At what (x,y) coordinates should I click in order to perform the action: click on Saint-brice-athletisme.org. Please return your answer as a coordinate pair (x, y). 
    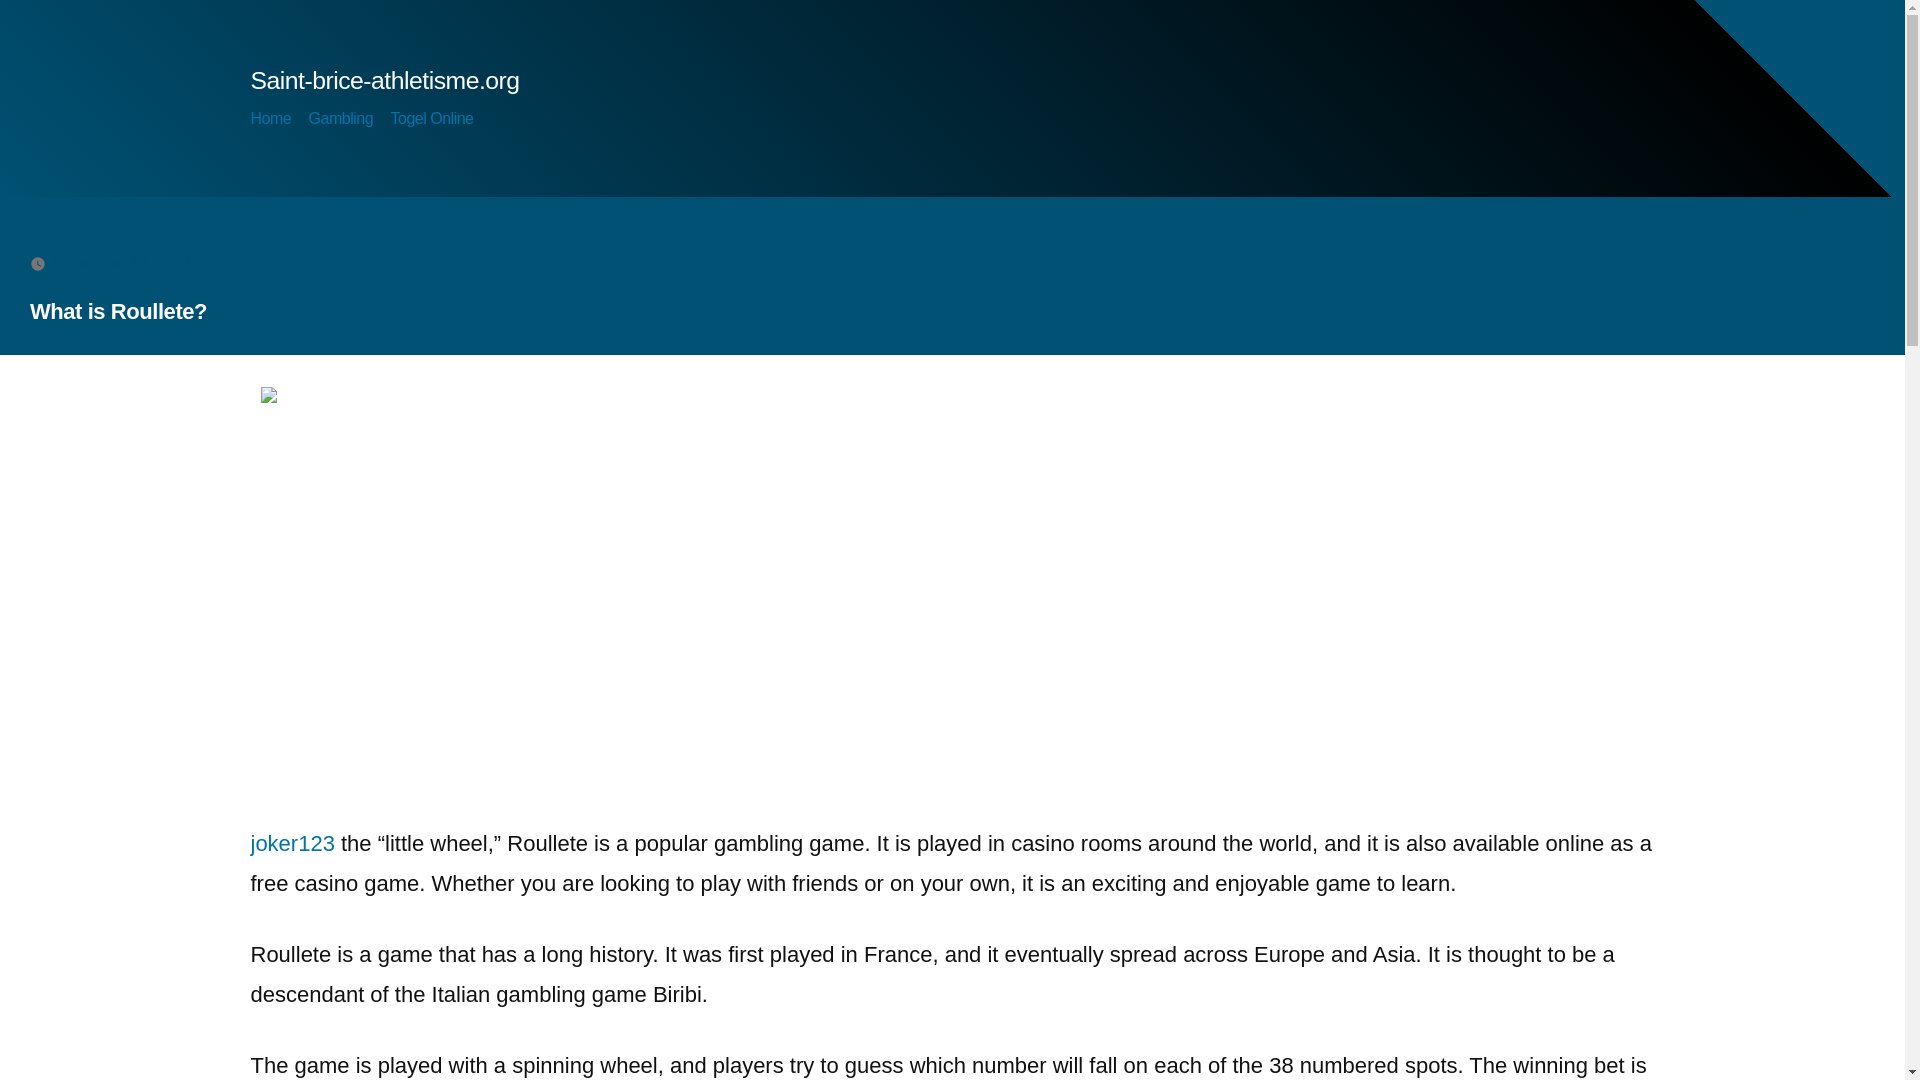
    Looking at the image, I should click on (384, 80).